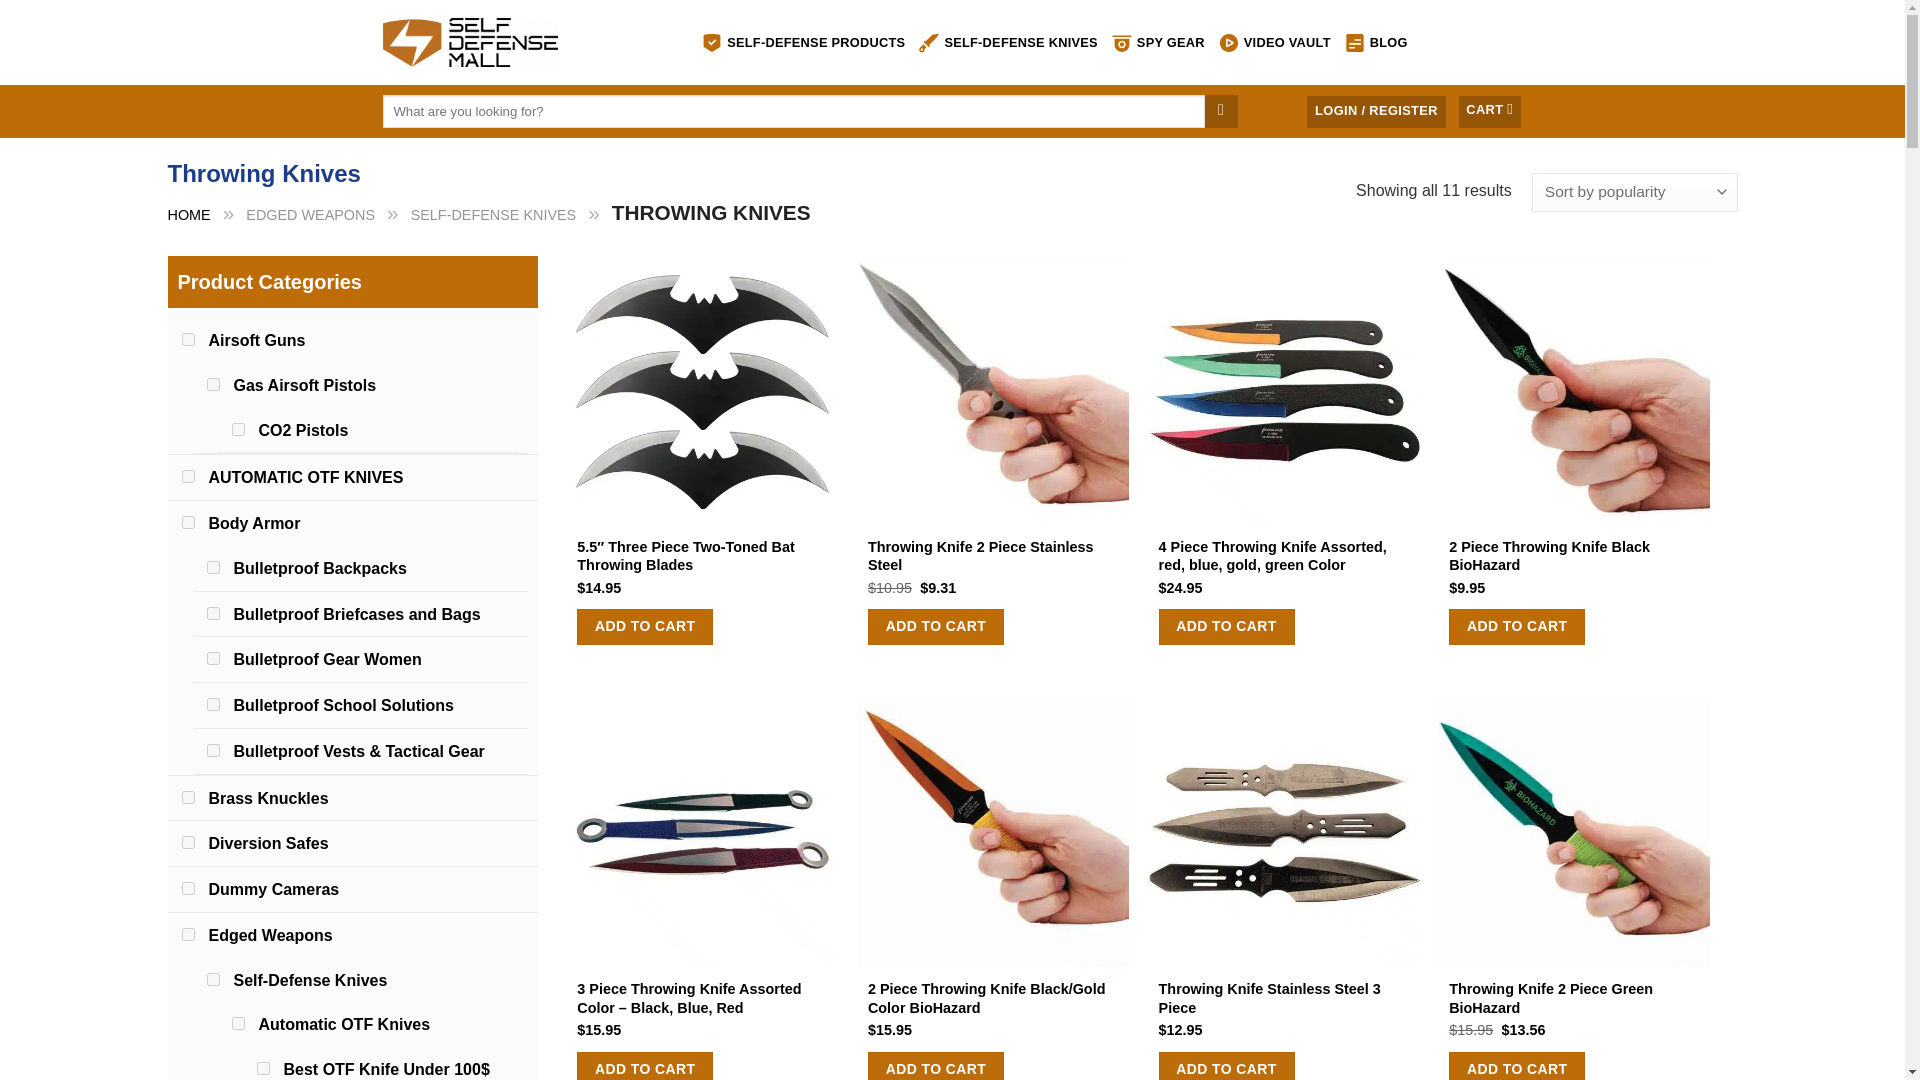 The image size is (1920, 1080). Describe the element at coordinates (1008, 42) in the screenshot. I see `SELF-DEFENSE KNIVES` at that location.